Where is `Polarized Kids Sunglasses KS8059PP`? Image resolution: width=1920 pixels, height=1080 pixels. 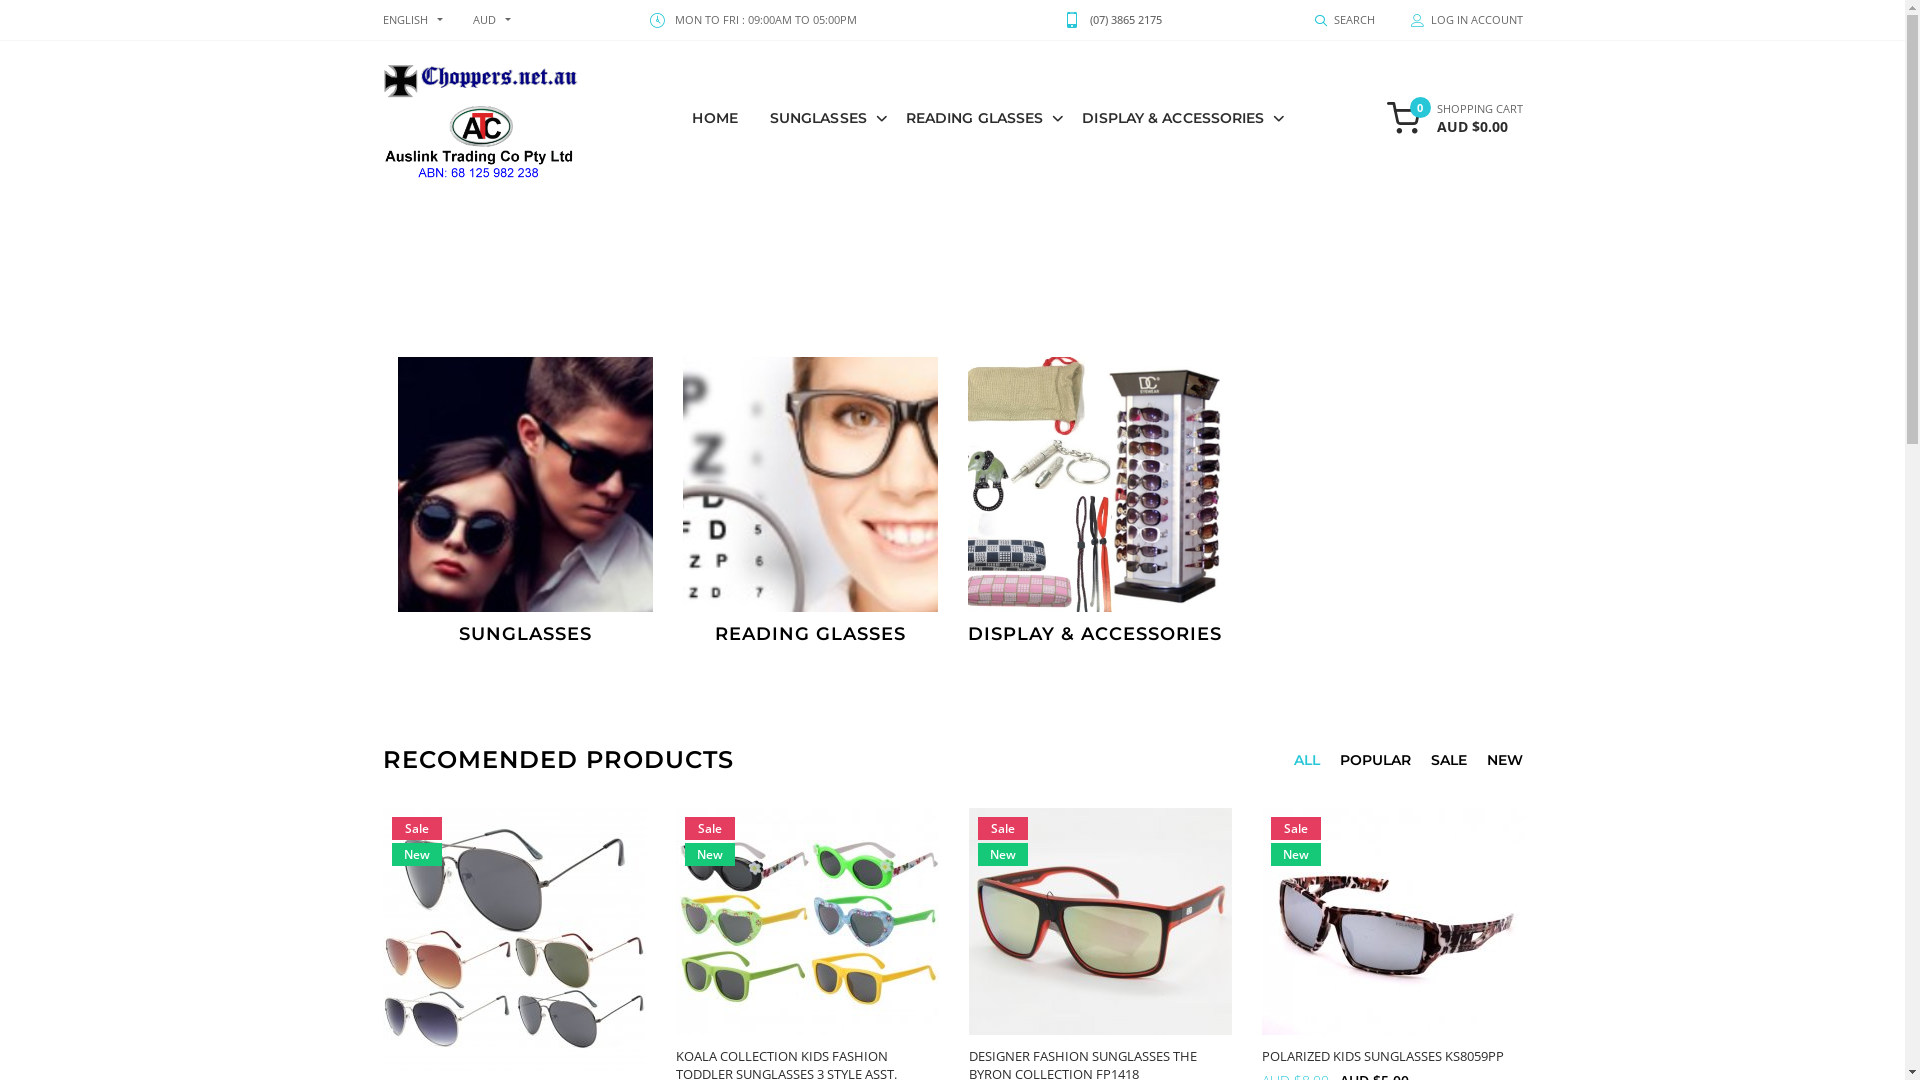
Polarized Kids Sunglasses KS8059PP is located at coordinates (1394, 922).